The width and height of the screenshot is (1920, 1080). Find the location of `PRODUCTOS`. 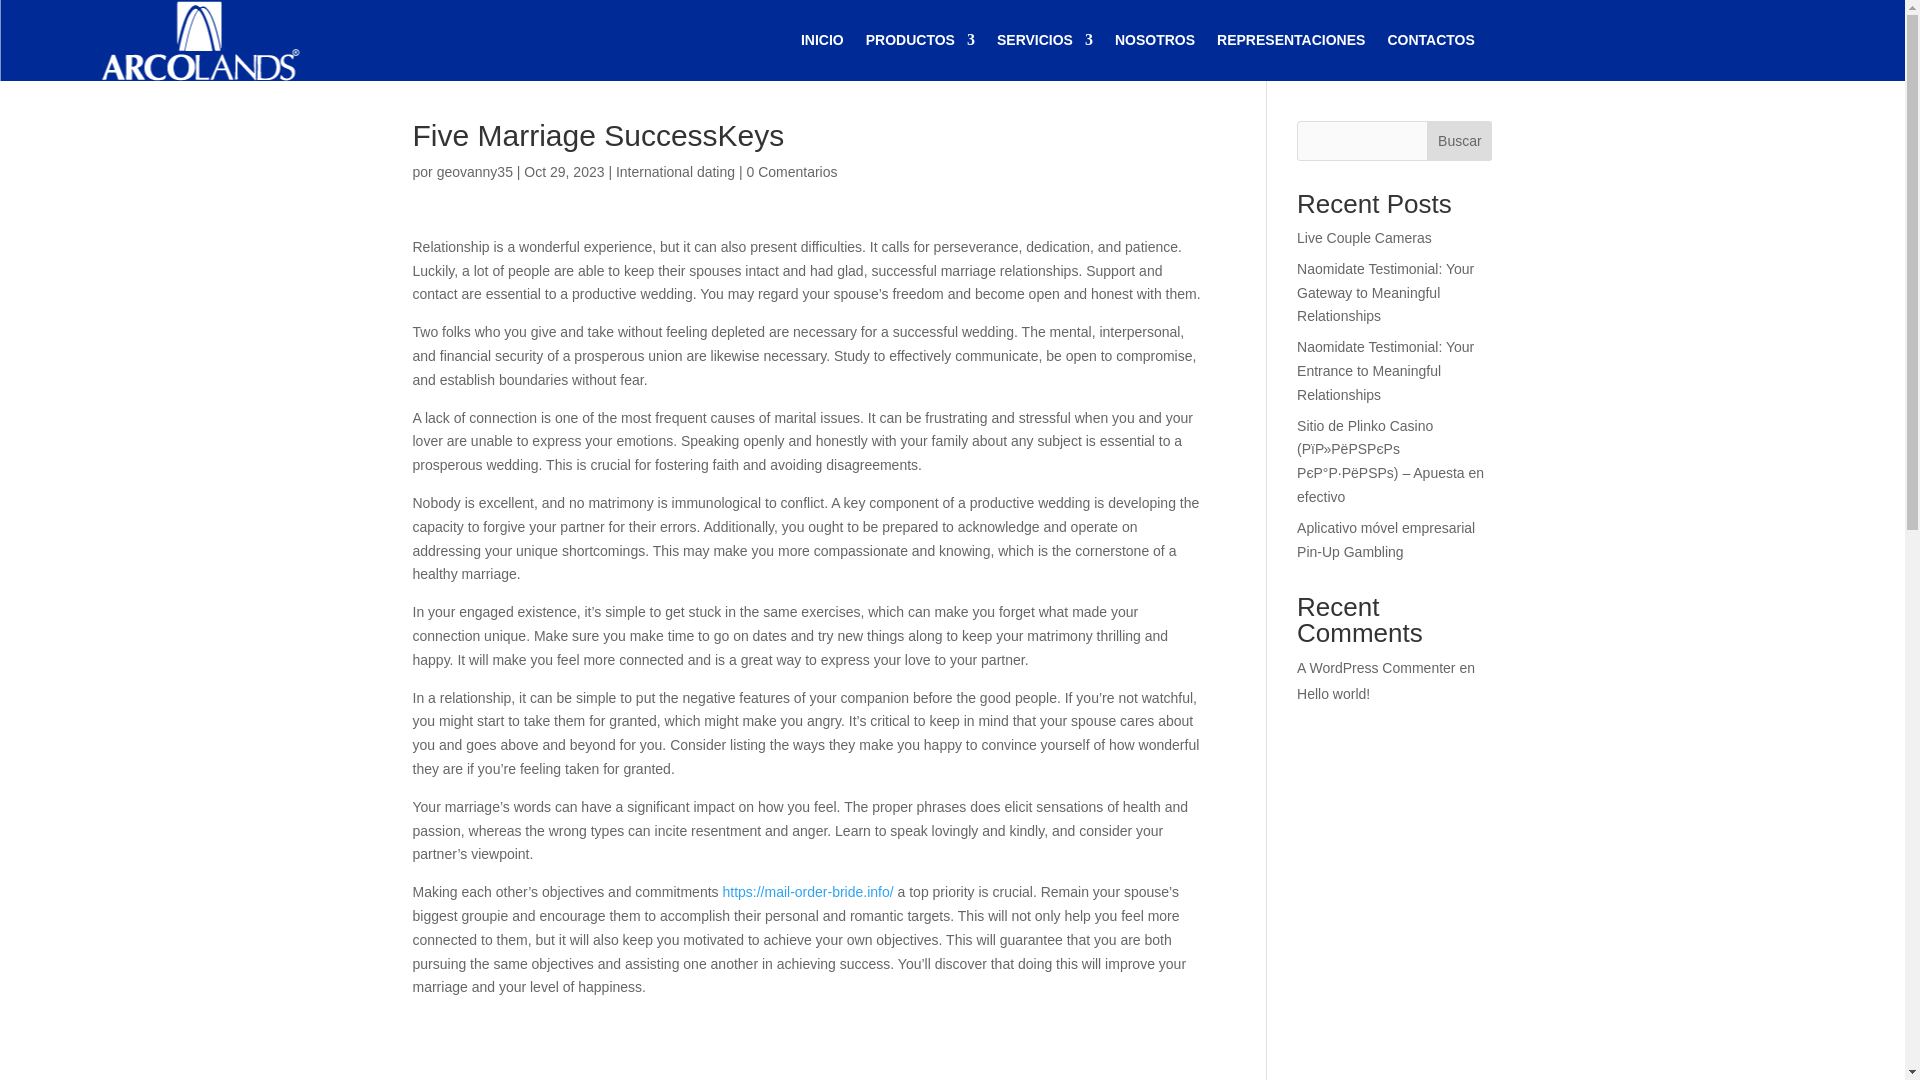

PRODUCTOS is located at coordinates (920, 40).